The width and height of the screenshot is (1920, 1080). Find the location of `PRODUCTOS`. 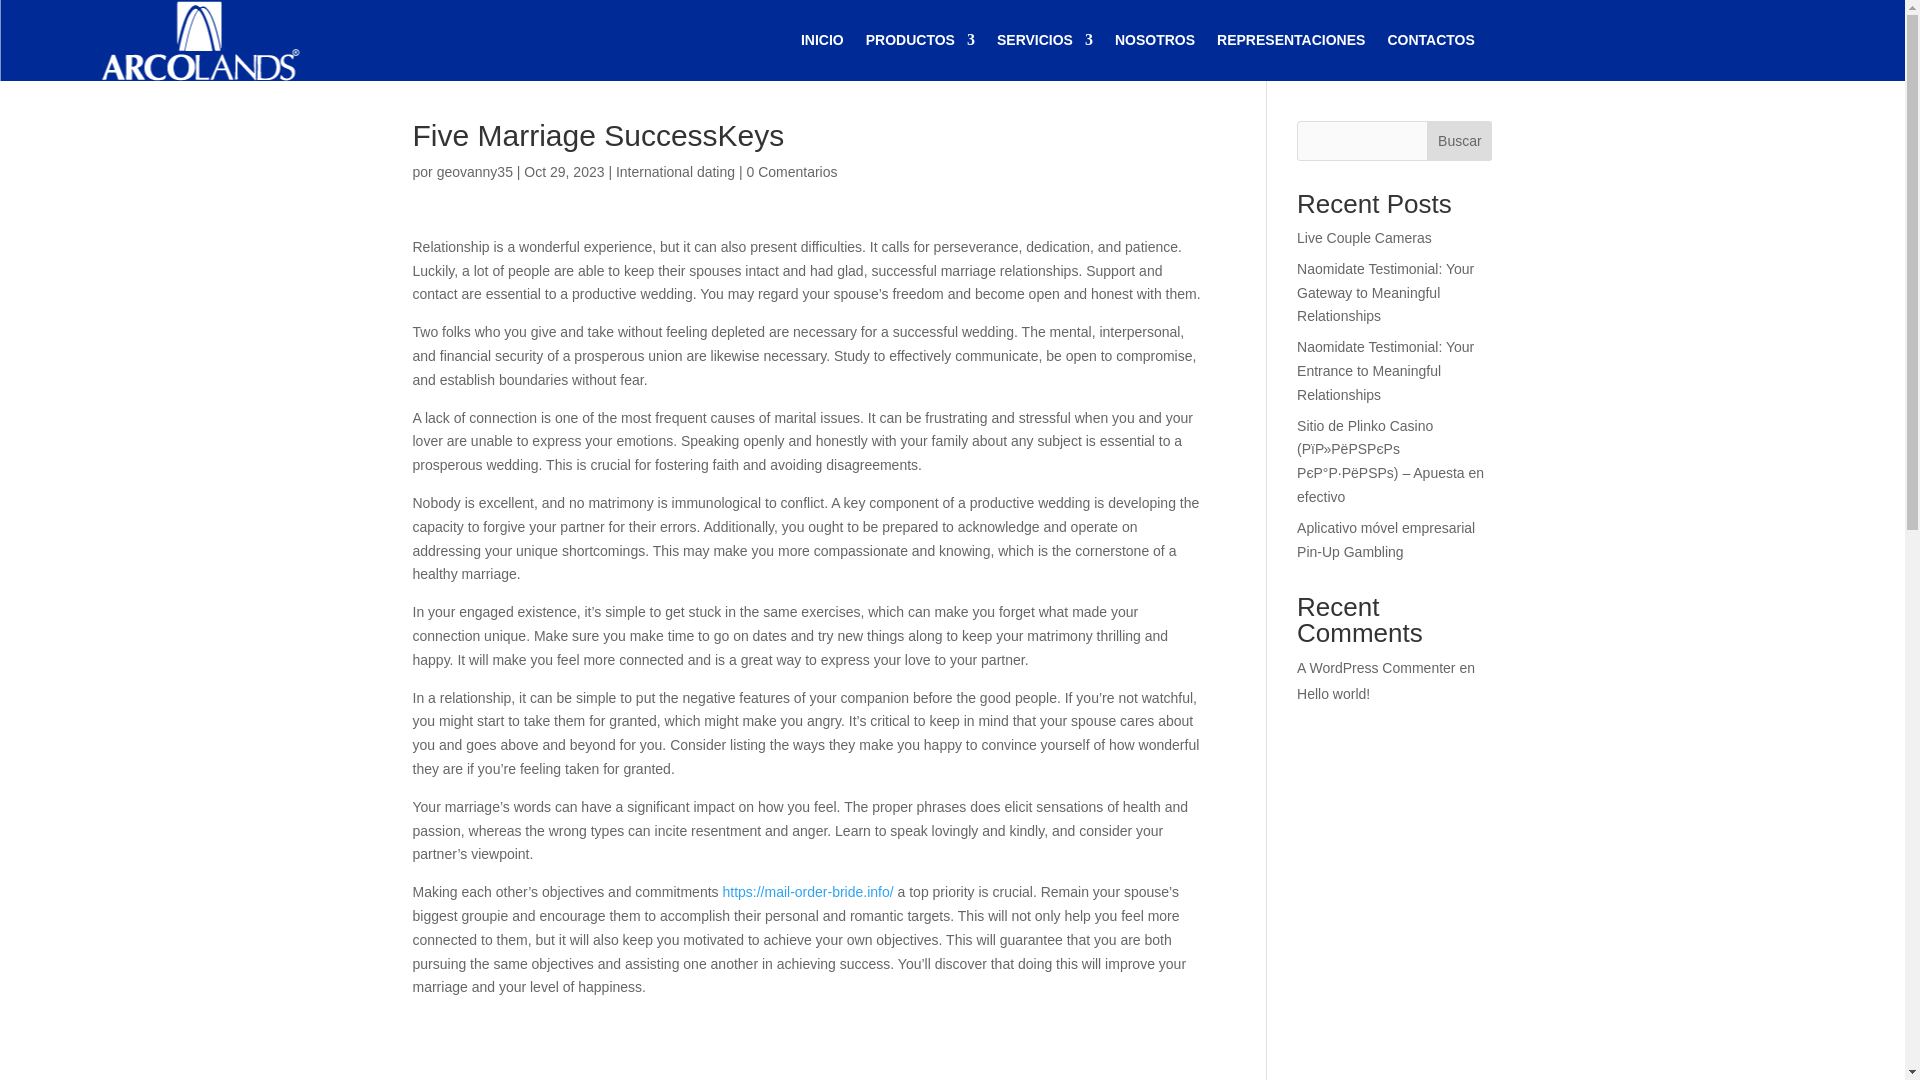

PRODUCTOS is located at coordinates (920, 40).